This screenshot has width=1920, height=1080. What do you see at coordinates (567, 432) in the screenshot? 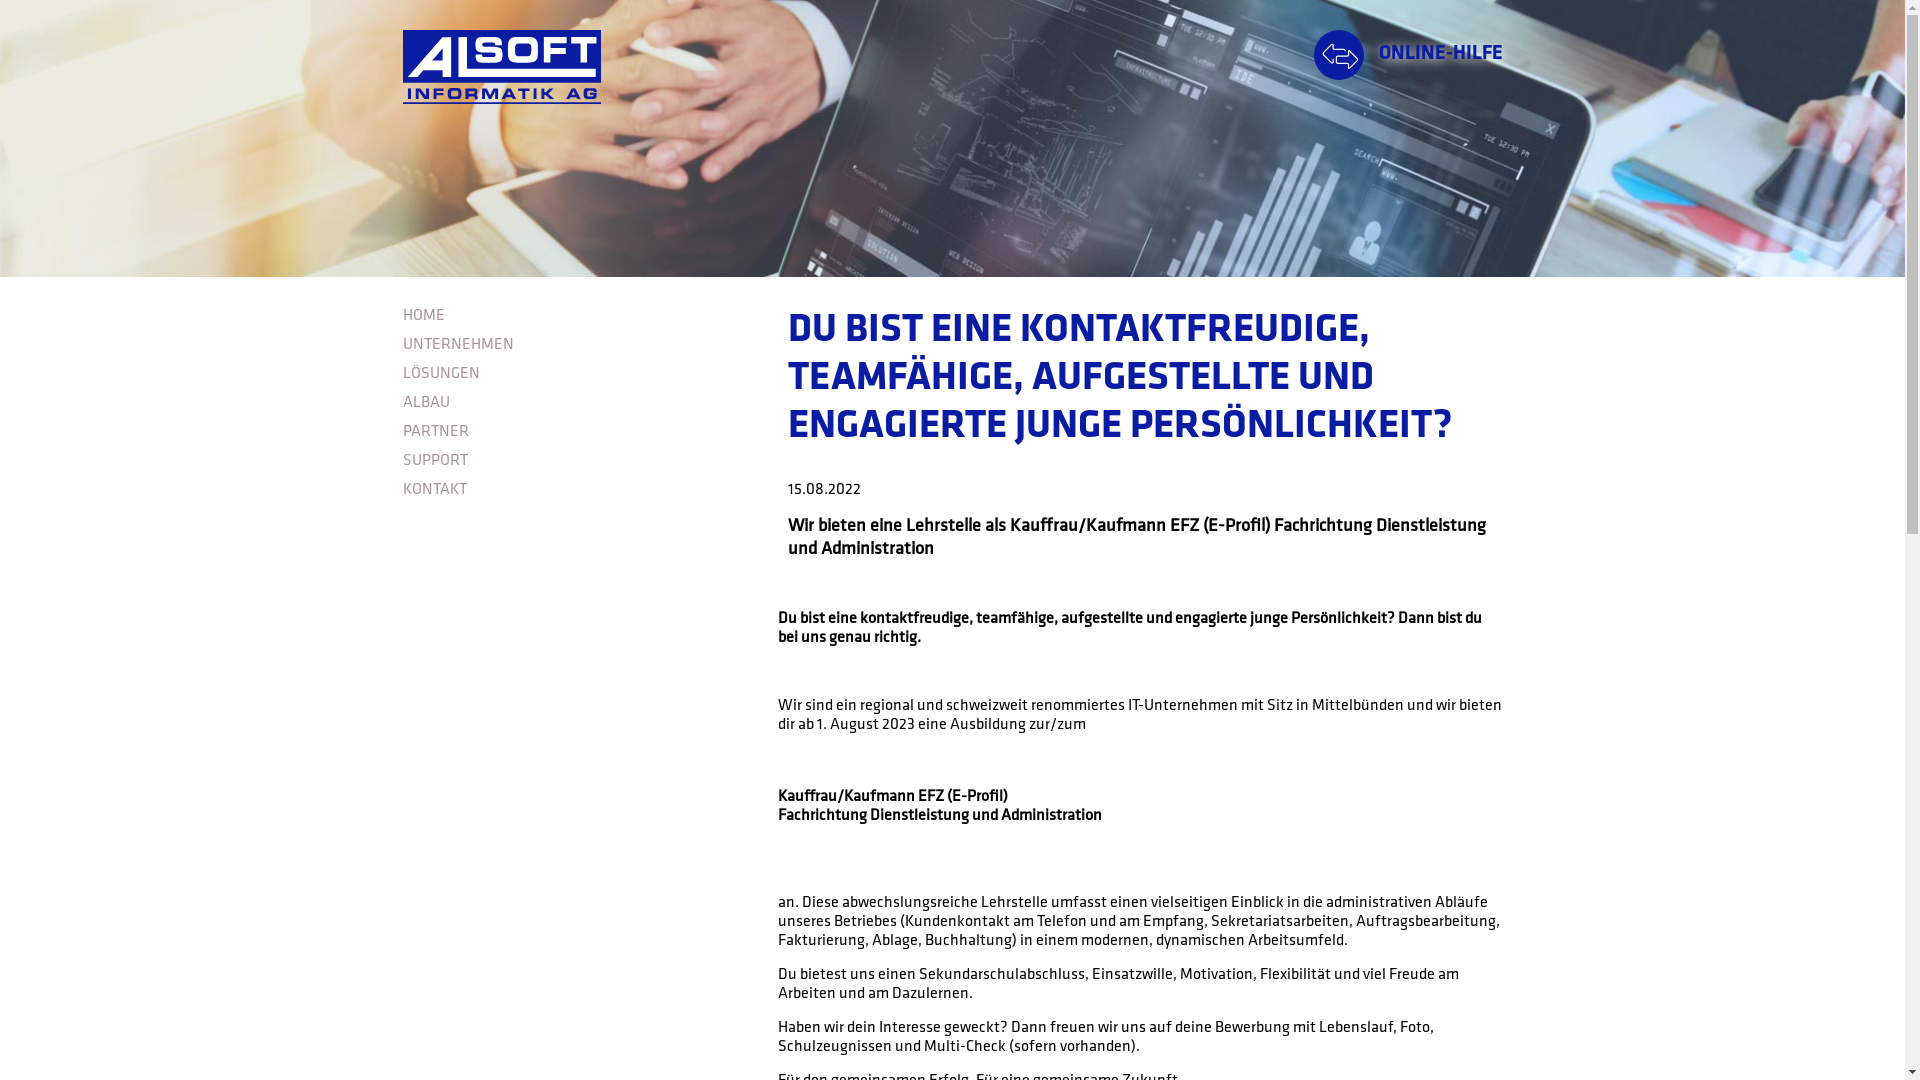
I see `PARTNER` at bounding box center [567, 432].